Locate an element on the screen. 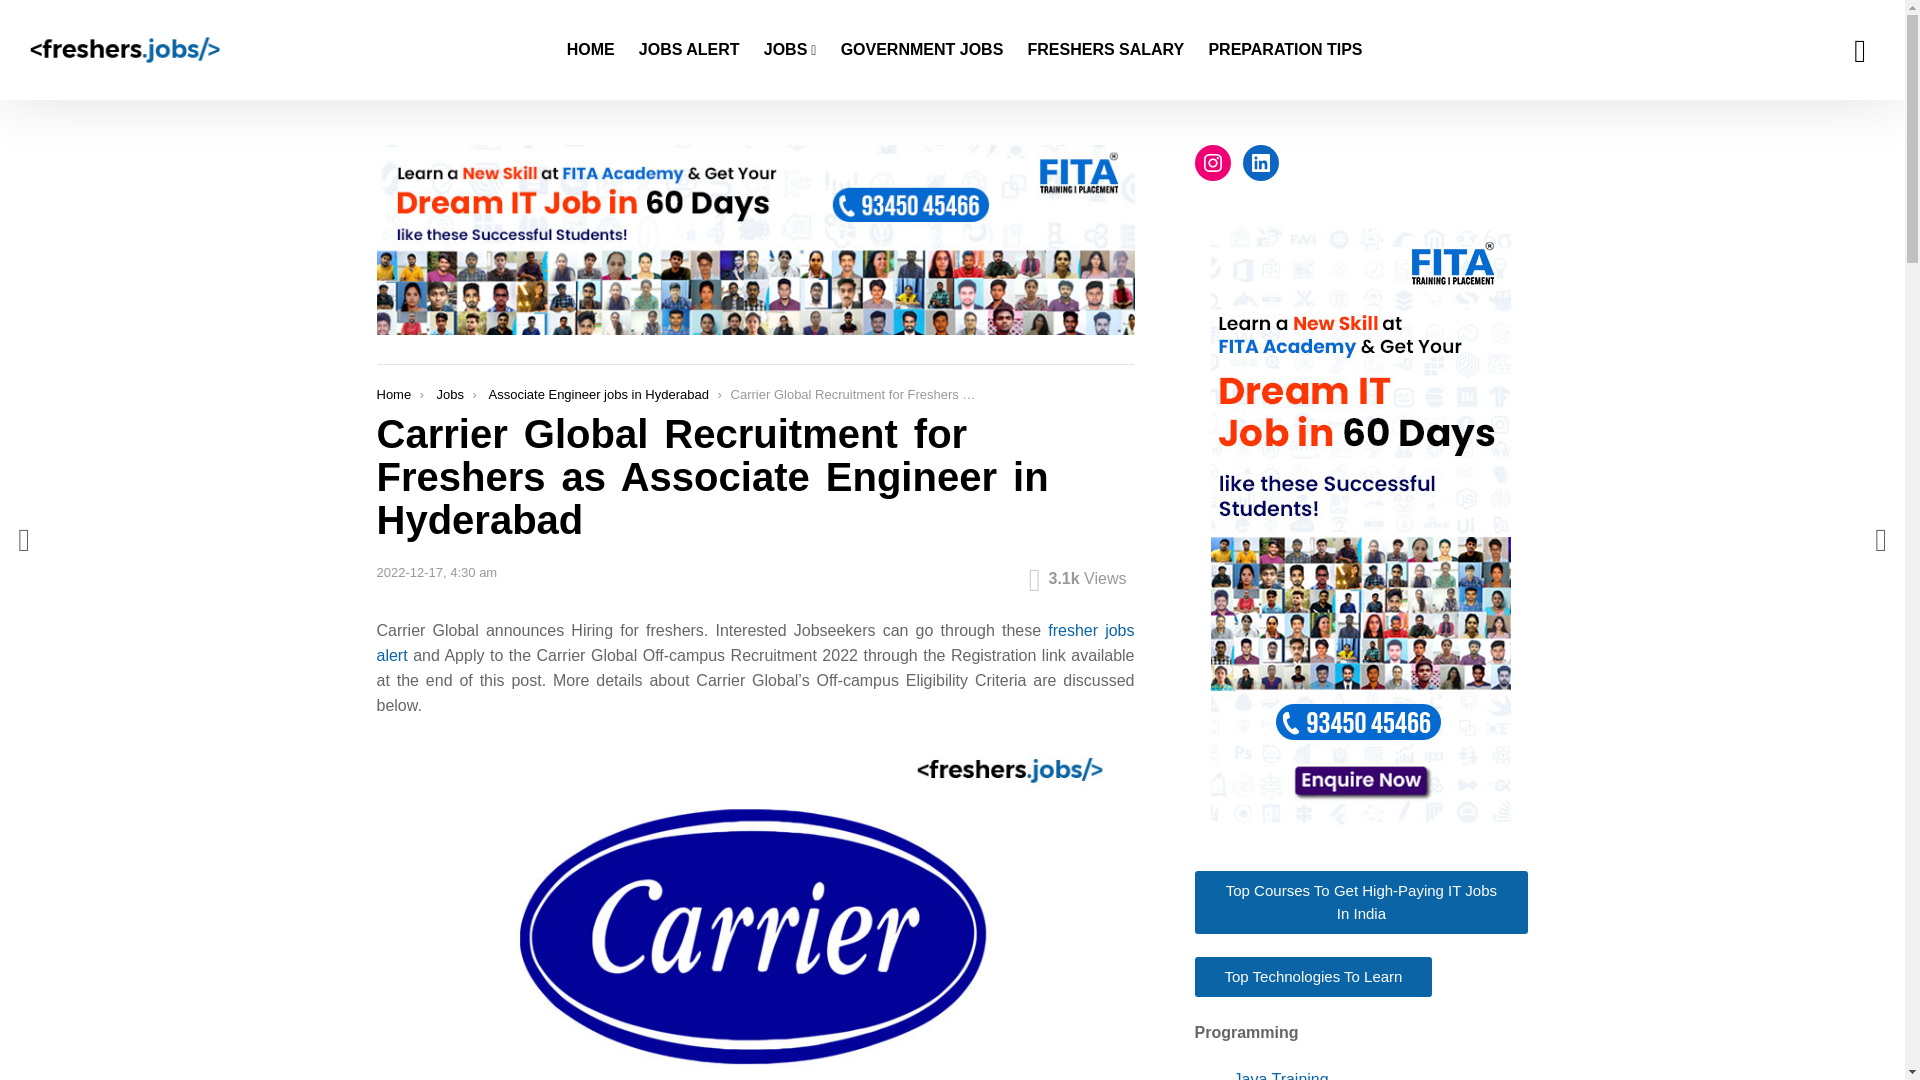 This screenshot has width=1920, height=1080. fresher jobs alert is located at coordinates (755, 643).